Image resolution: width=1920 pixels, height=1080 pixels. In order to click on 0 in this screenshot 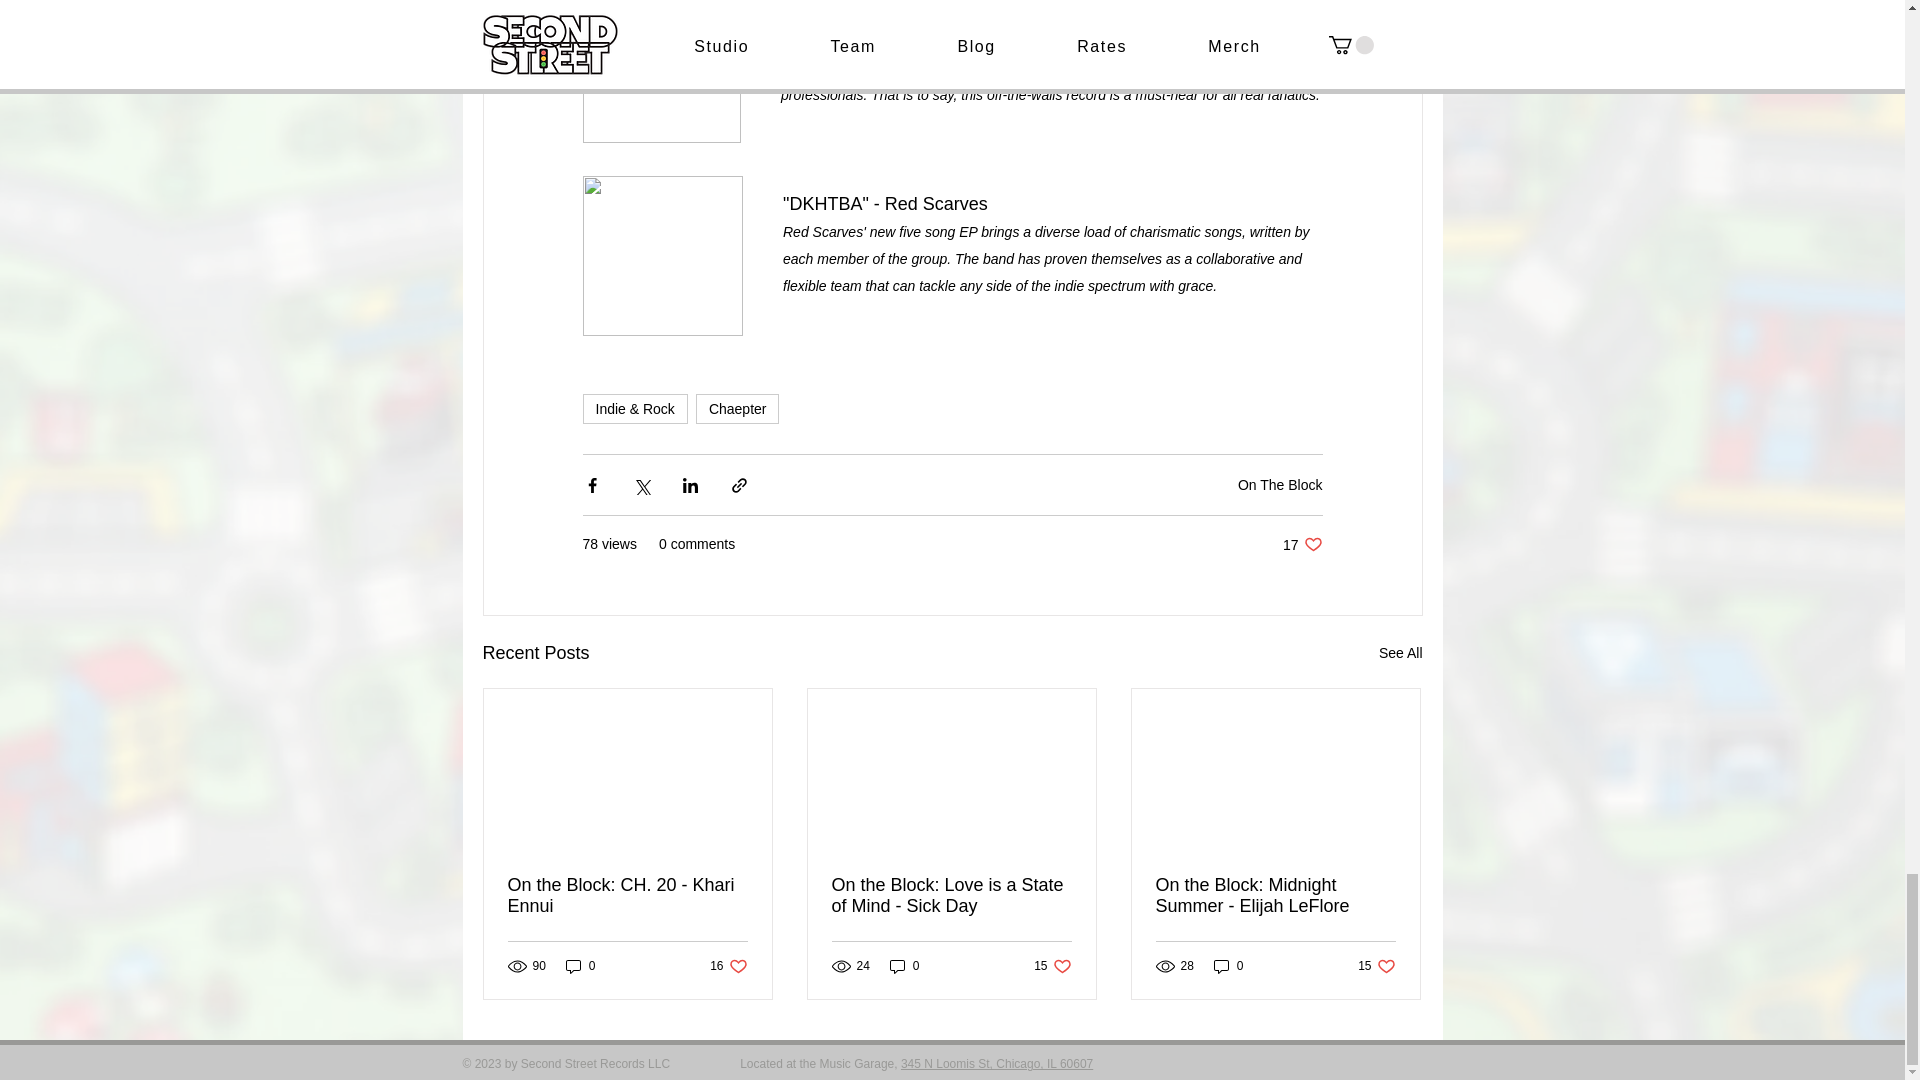, I will do `click(1302, 544)`.